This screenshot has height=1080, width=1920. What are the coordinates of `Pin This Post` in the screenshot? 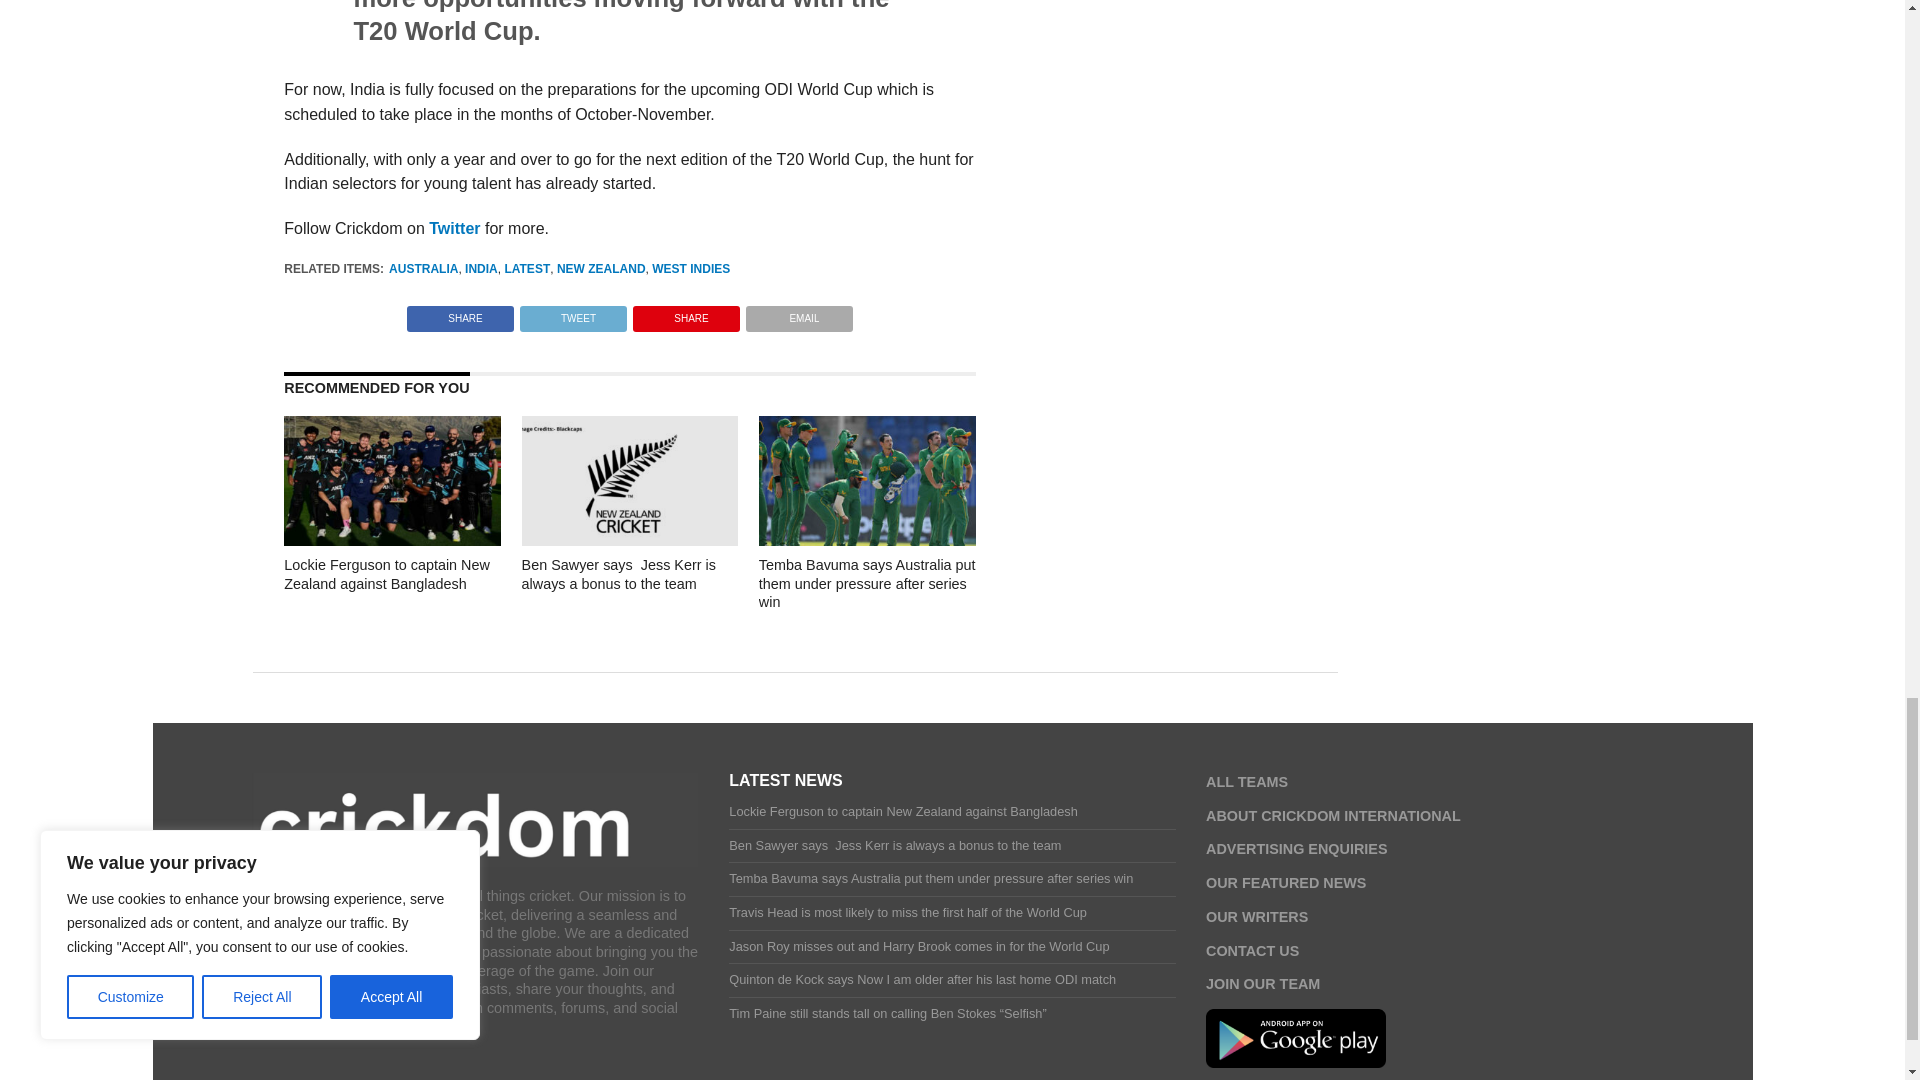 It's located at (686, 312).